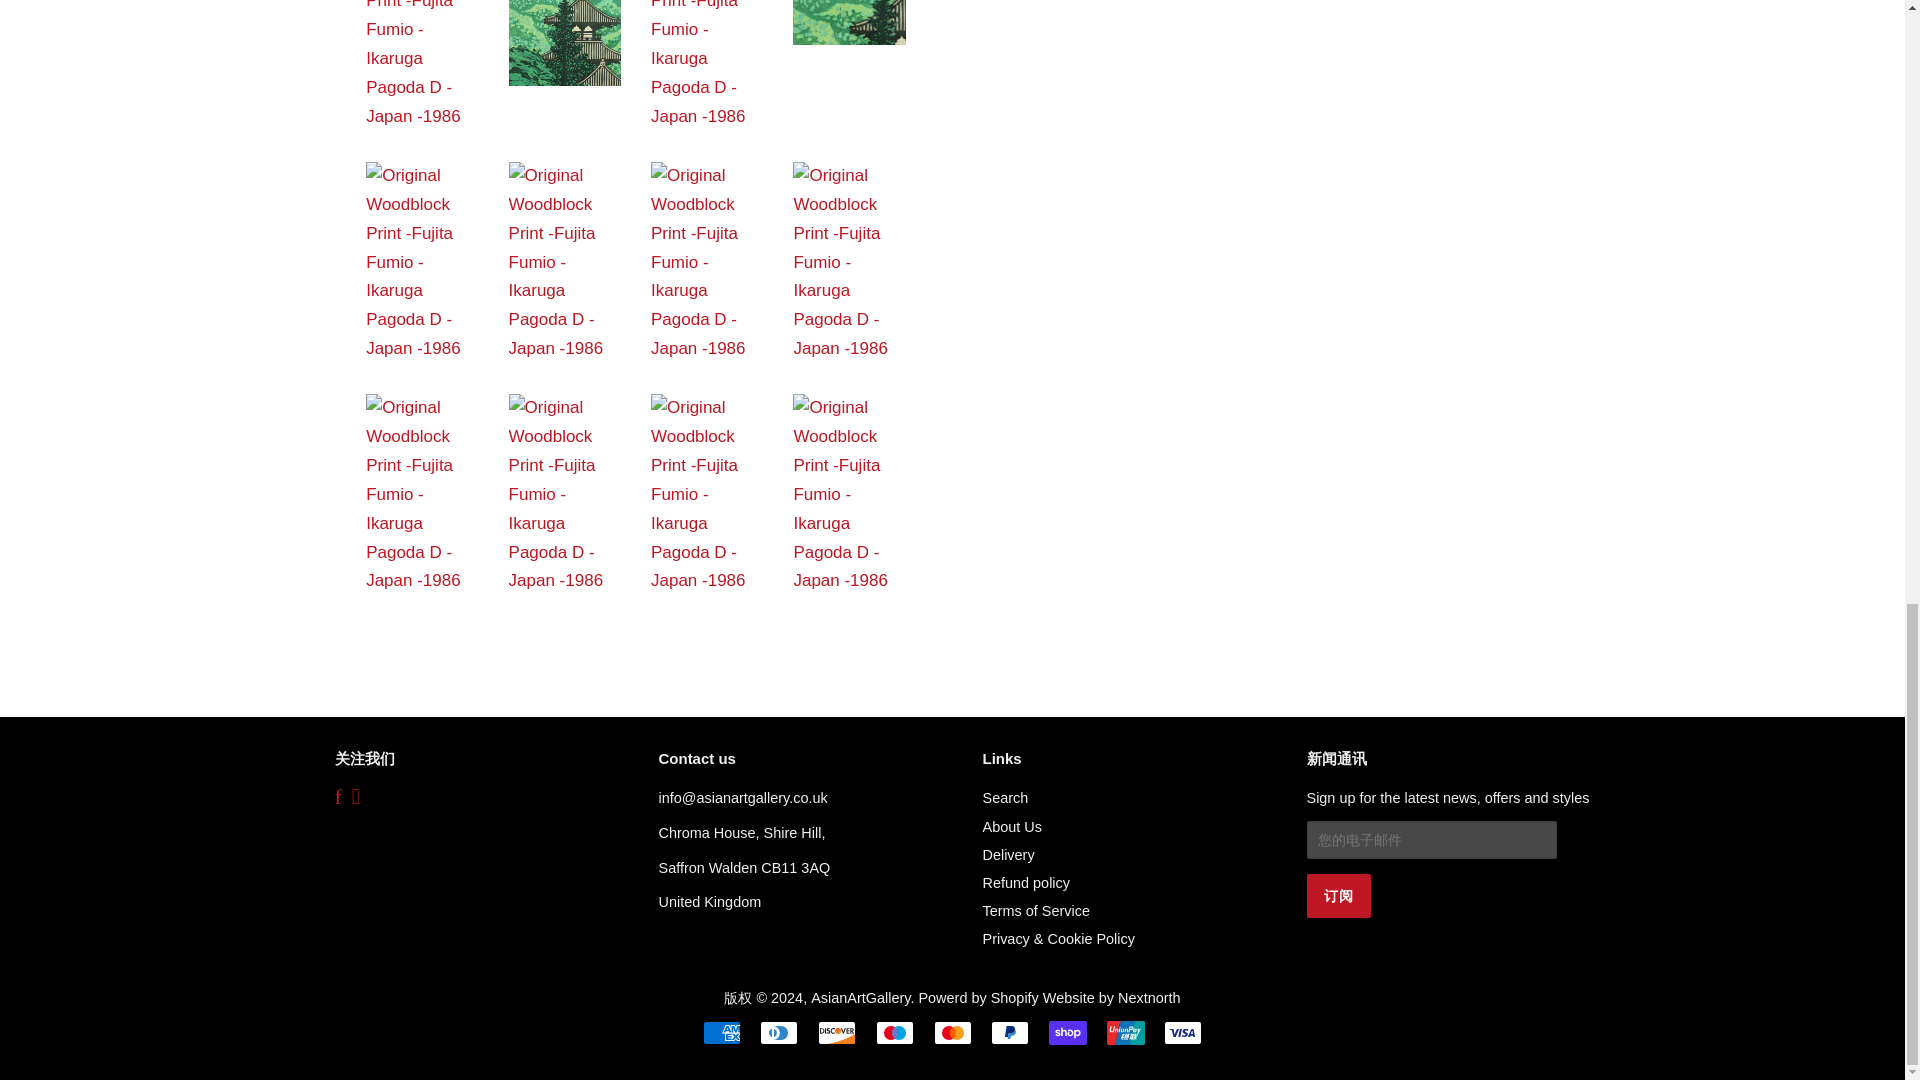  I want to click on Discover, so click(836, 1032).